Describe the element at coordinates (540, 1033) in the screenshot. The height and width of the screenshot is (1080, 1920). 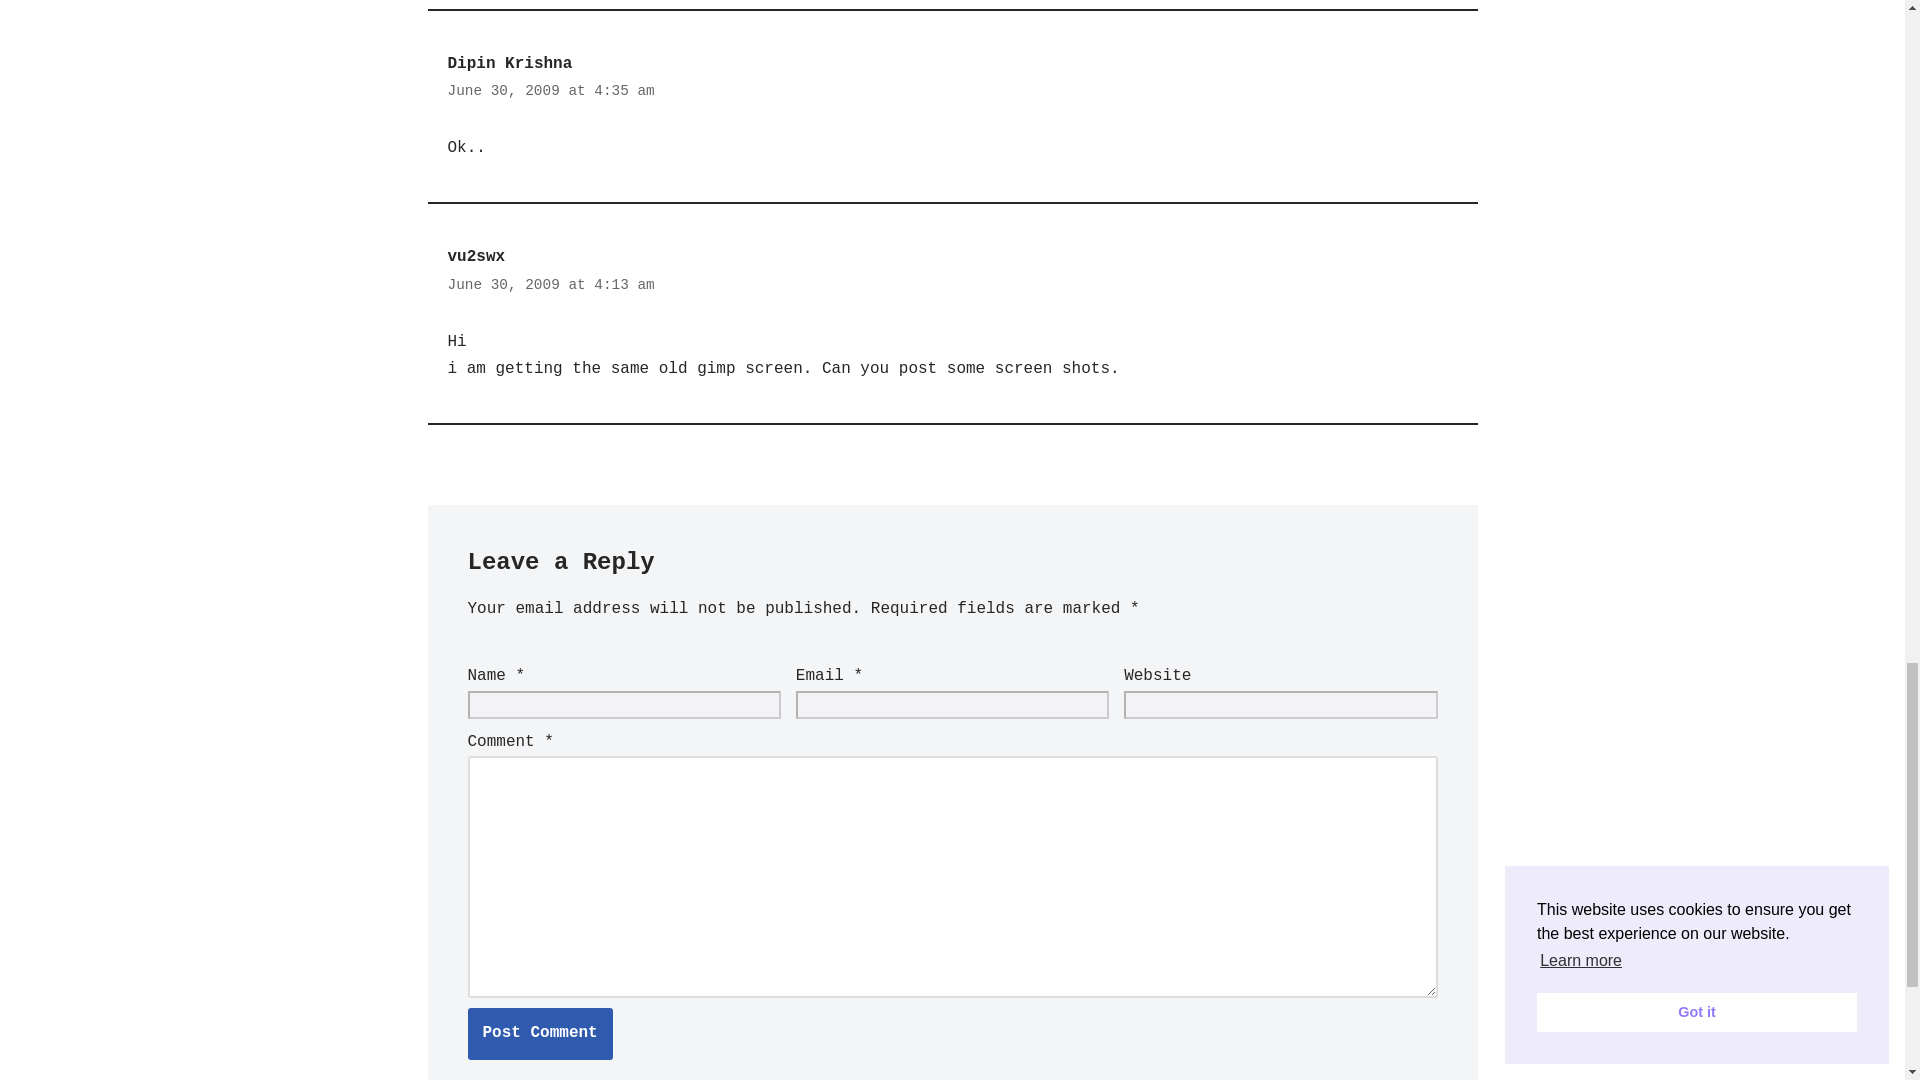
I see `Post Comment` at that location.